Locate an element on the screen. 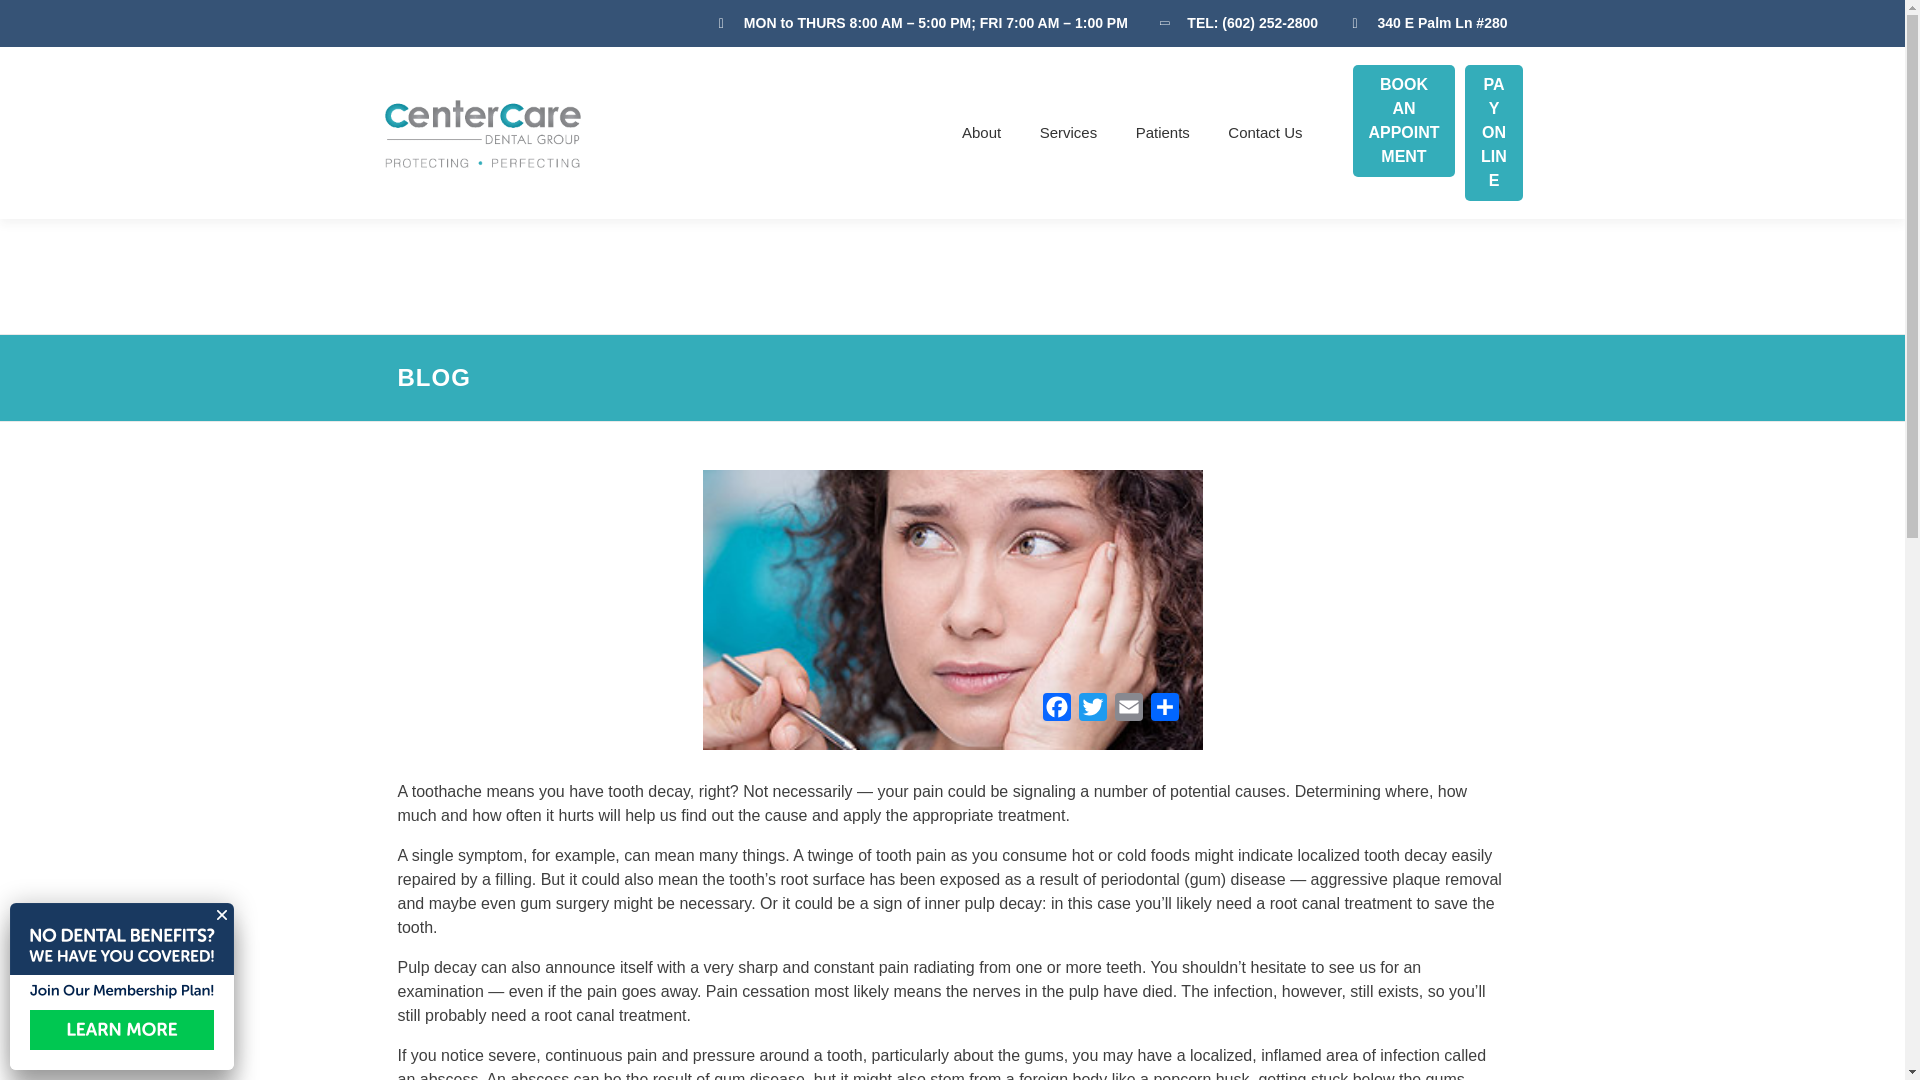 Image resolution: width=1920 pixels, height=1080 pixels. Services is located at coordinates (1069, 133).